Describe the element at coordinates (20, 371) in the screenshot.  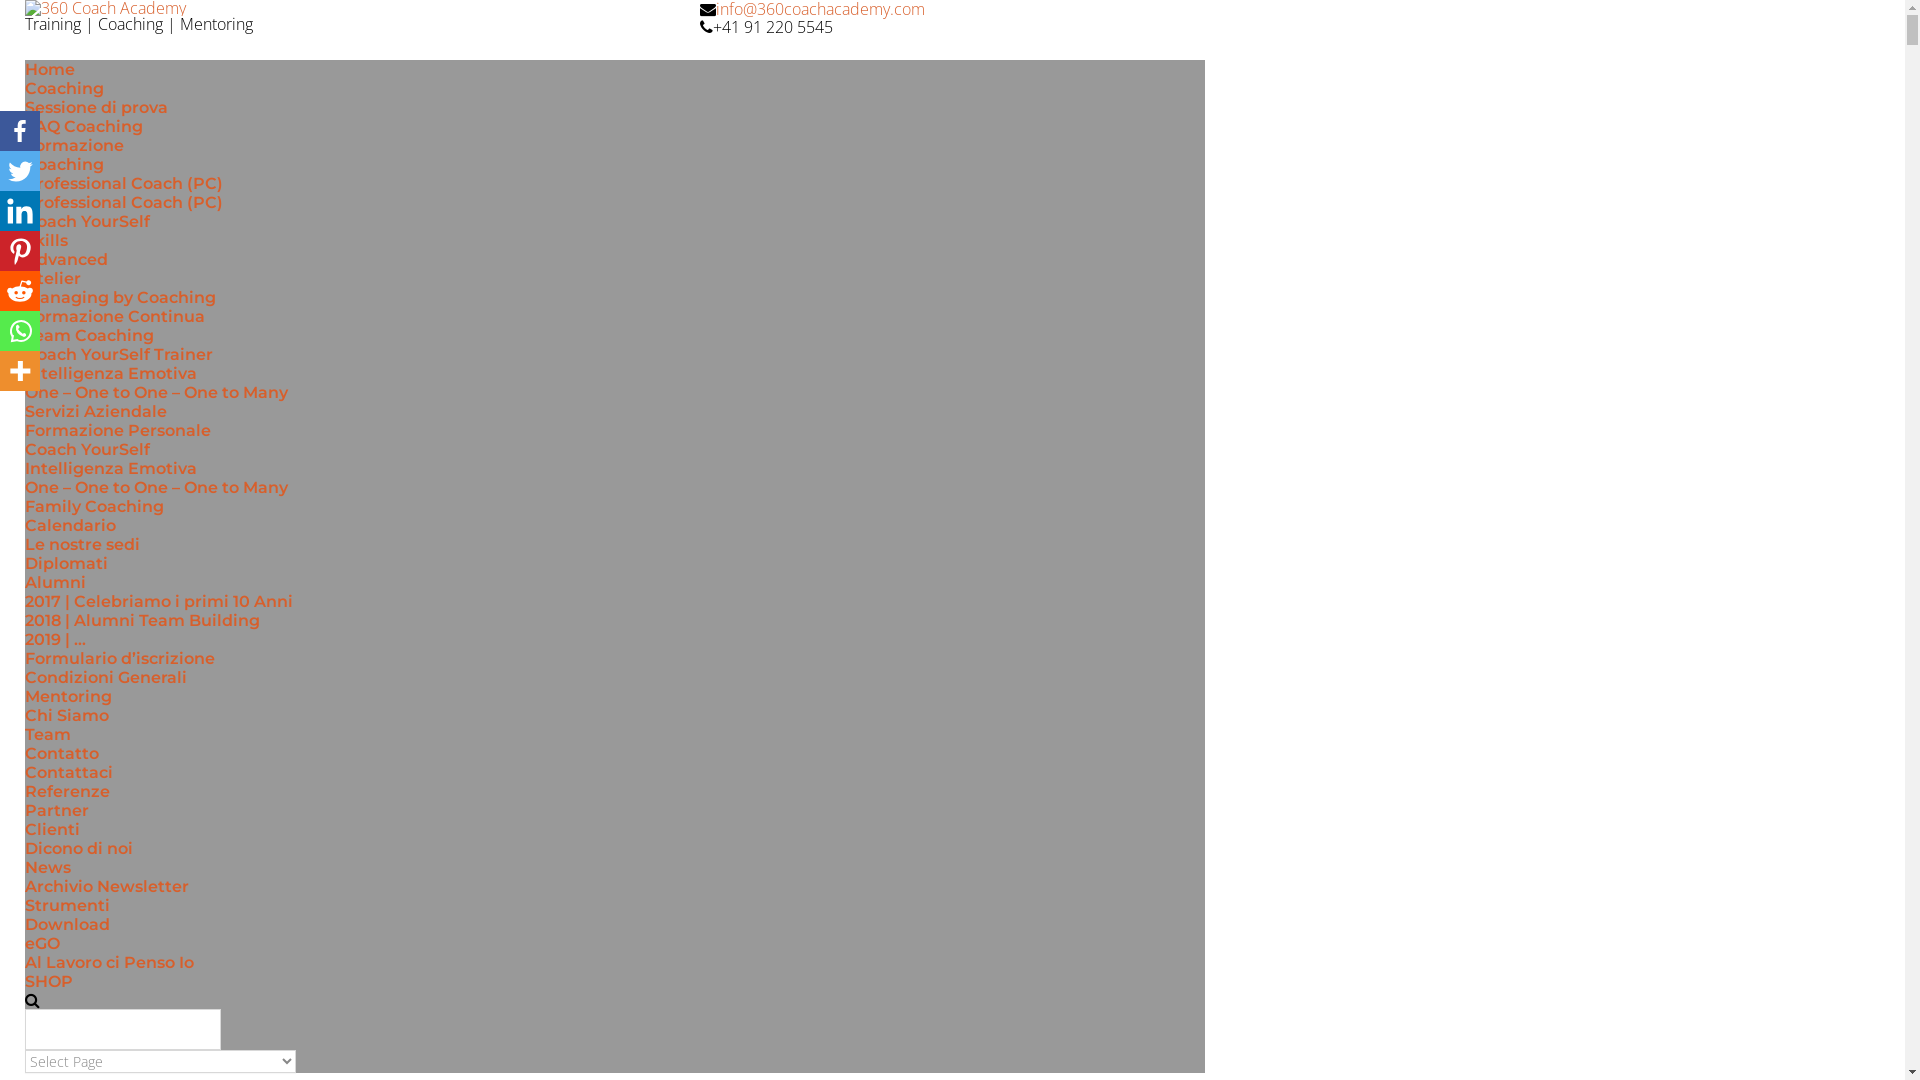
I see `More` at that location.